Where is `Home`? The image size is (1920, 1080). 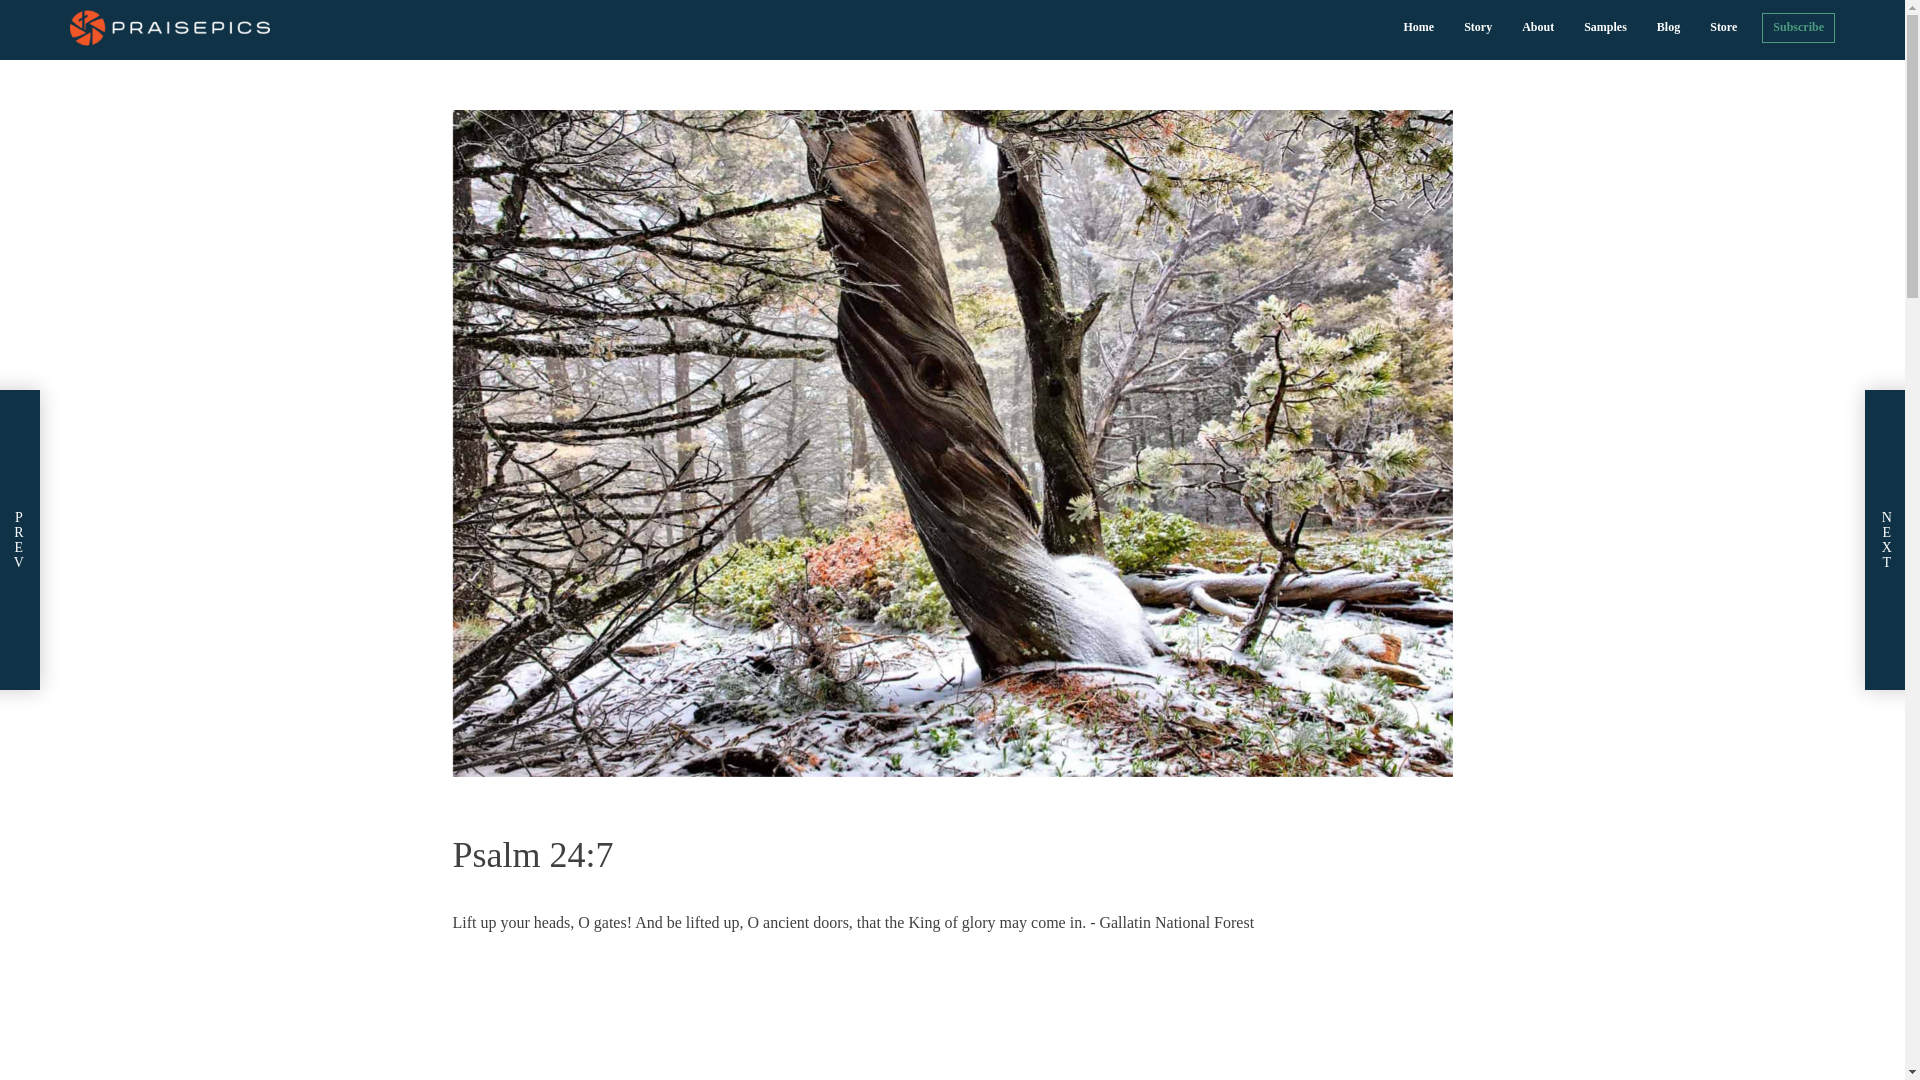
Home is located at coordinates (1418, 27).